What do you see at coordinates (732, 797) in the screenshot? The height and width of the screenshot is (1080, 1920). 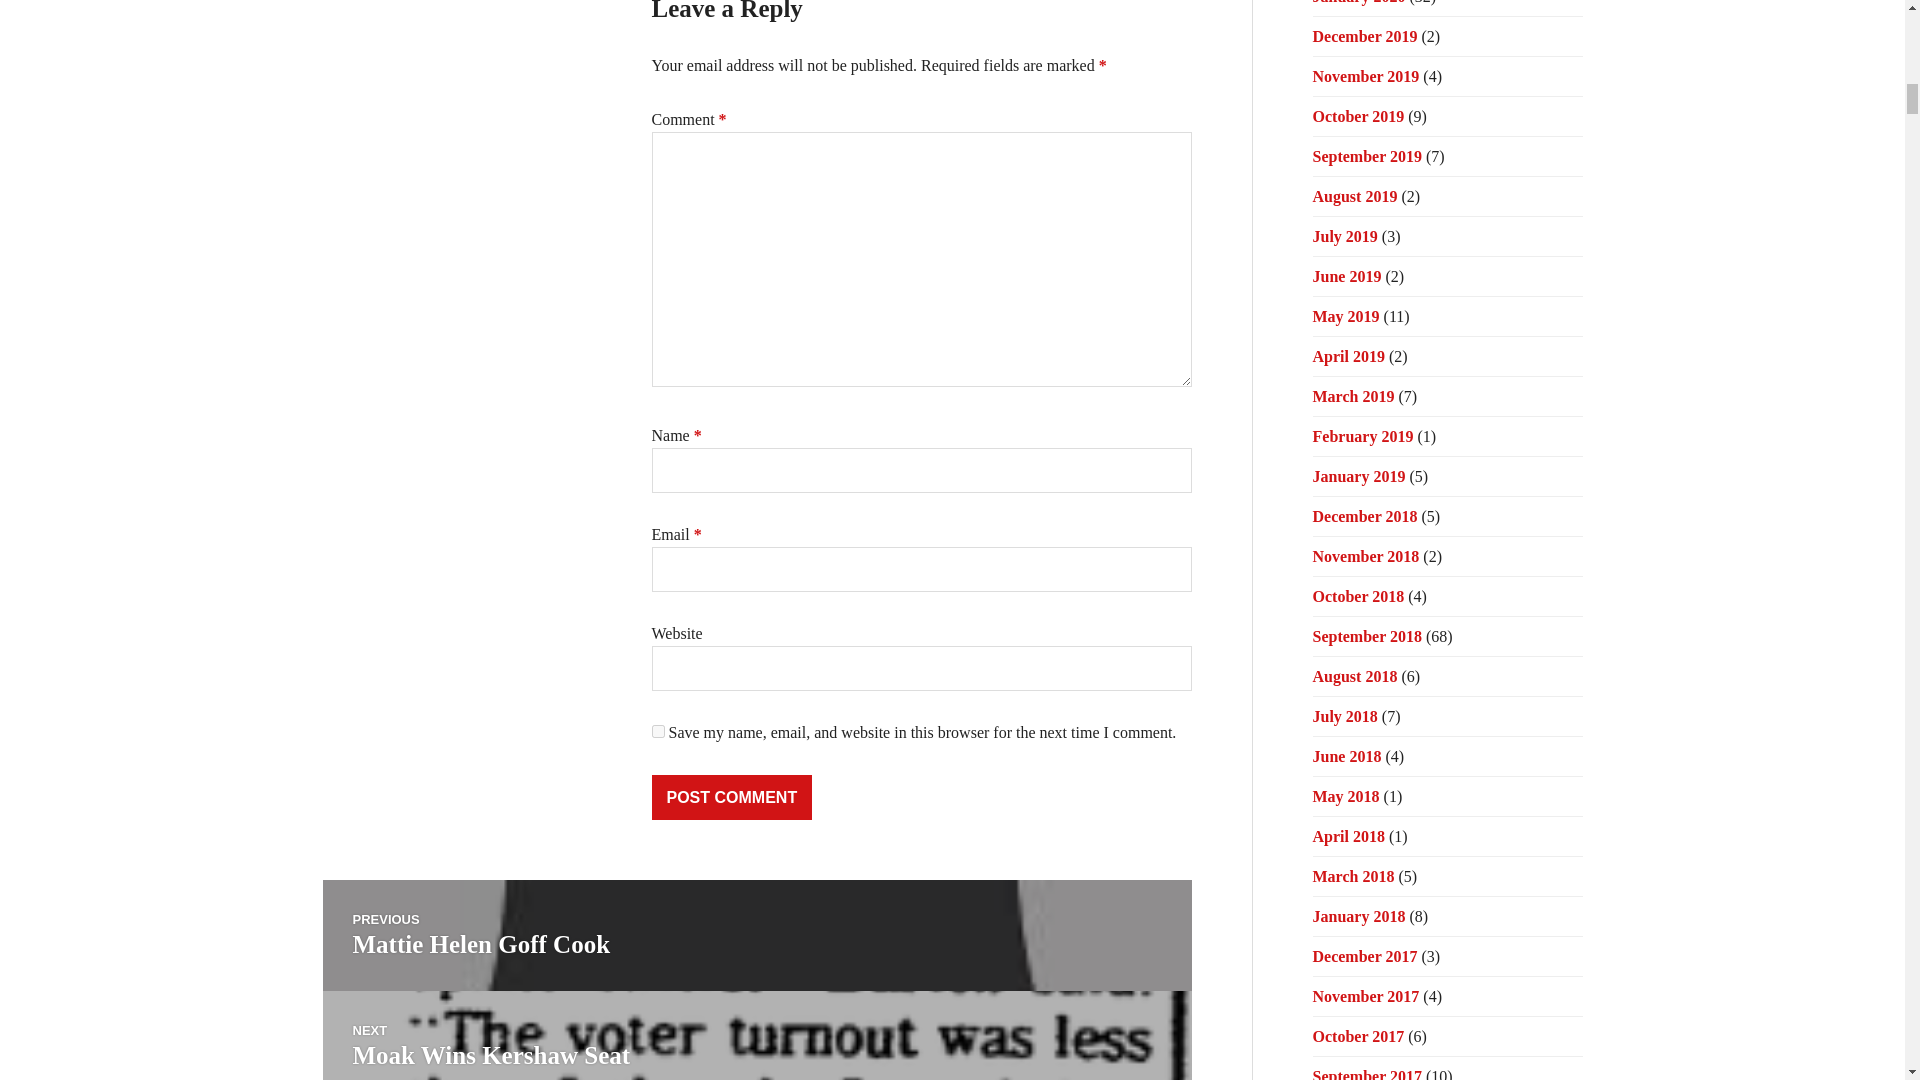 I see `Post Comment` at bounding box center [732, 797].